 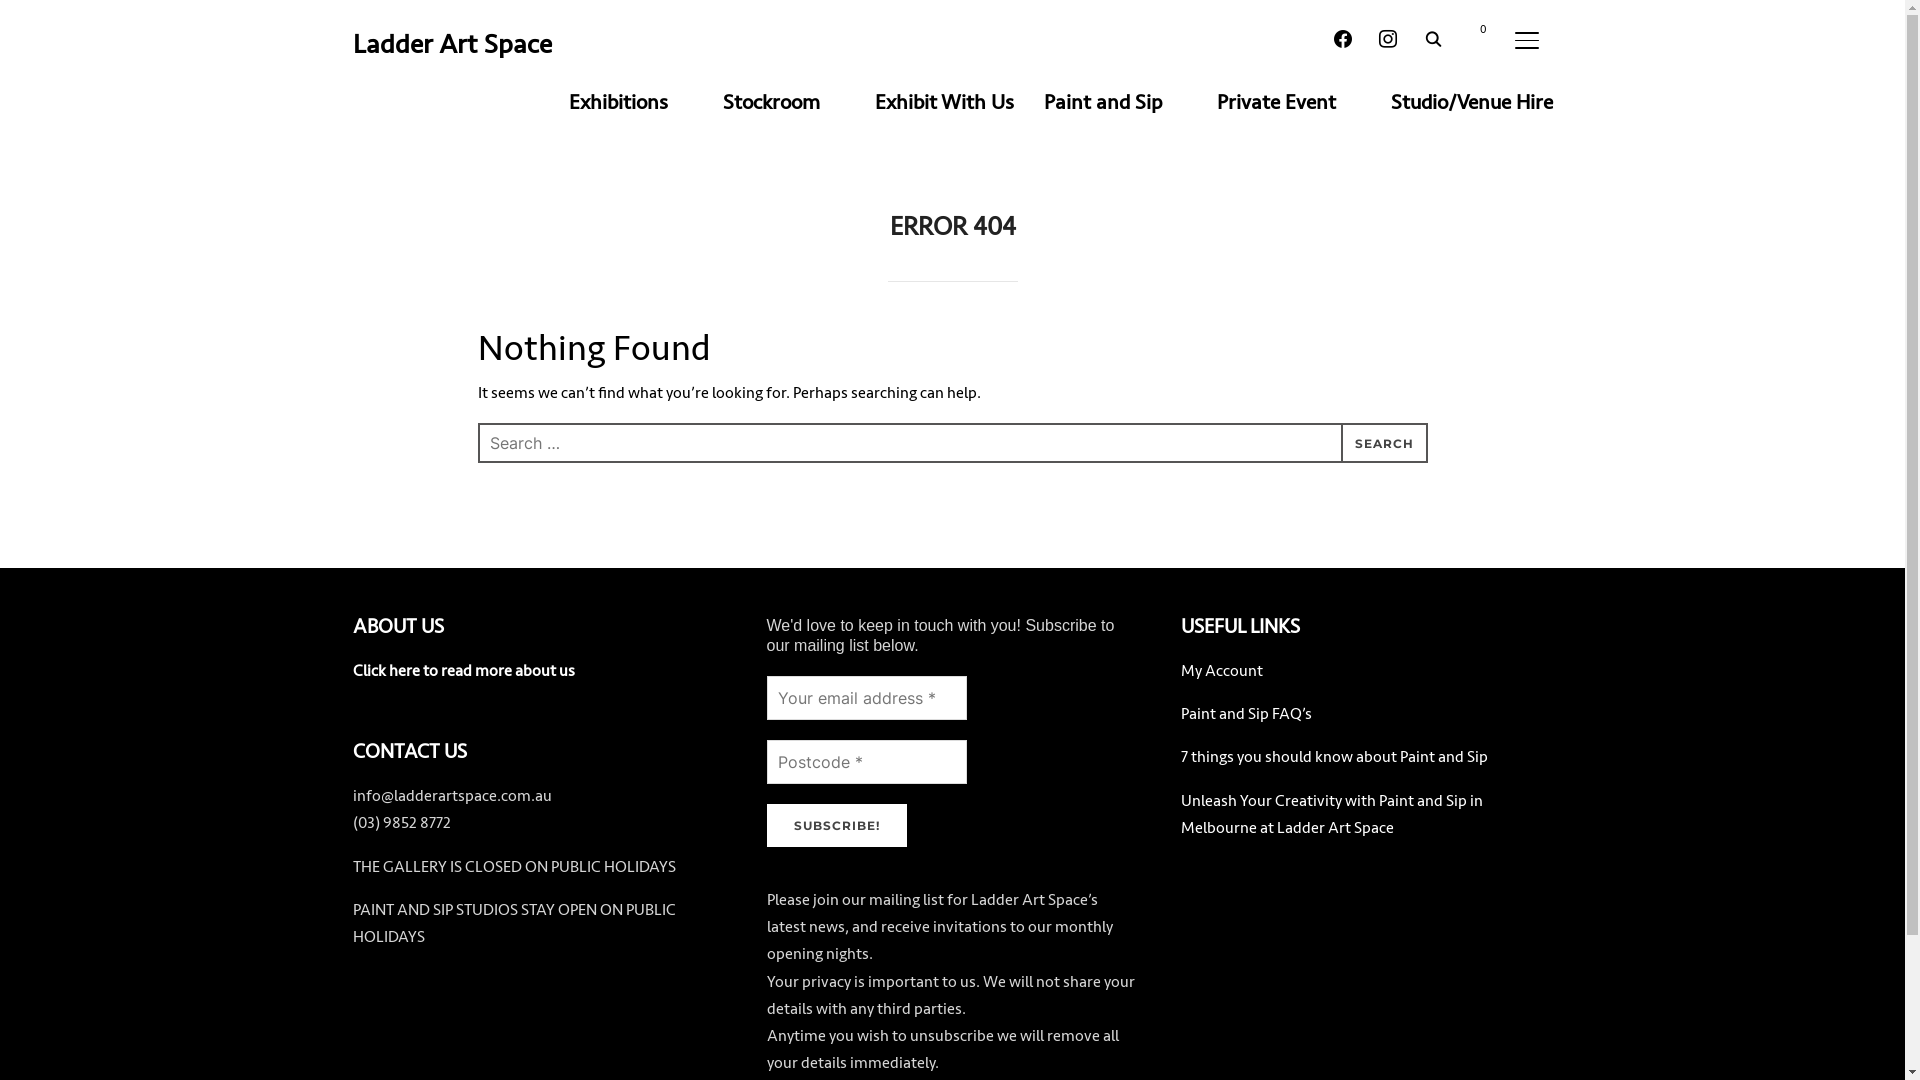 I want to click on Private Event, so click(x=1288, y=102).